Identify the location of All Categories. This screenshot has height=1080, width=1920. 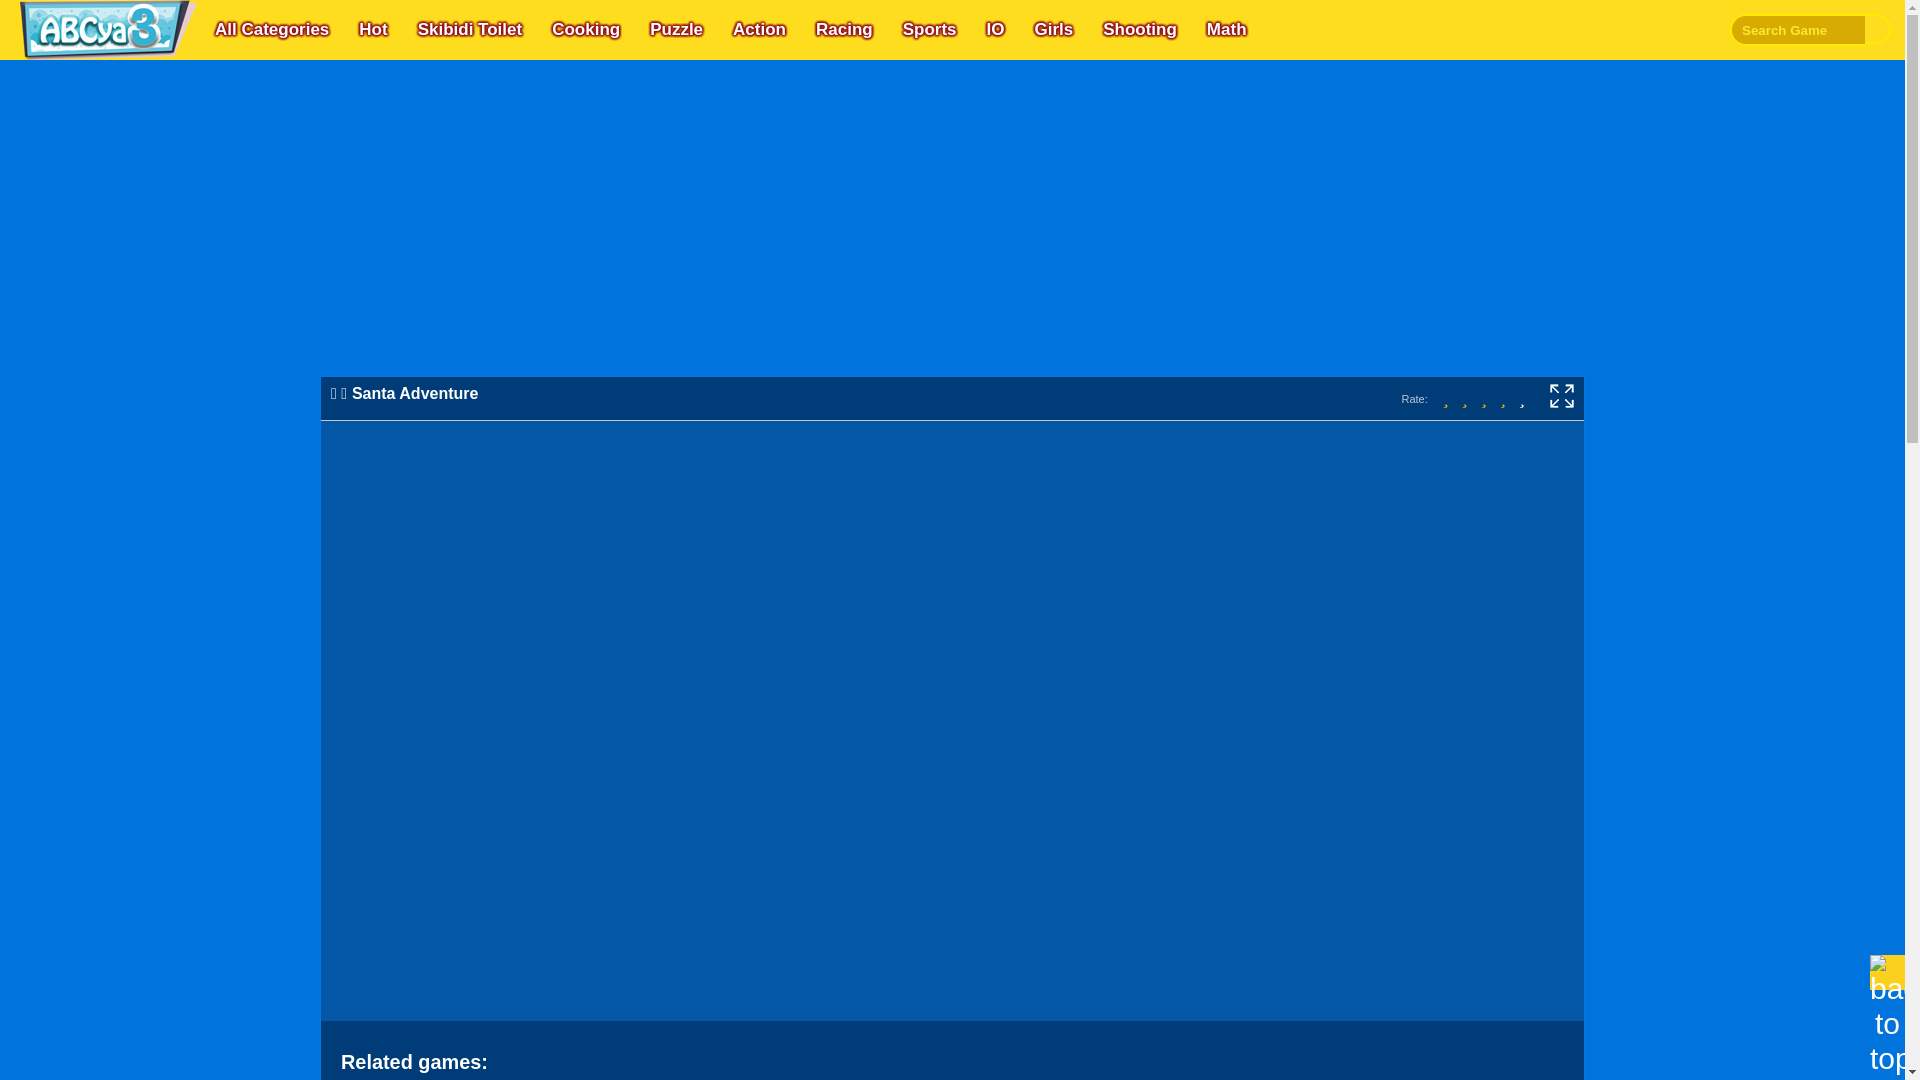
(272, 30).